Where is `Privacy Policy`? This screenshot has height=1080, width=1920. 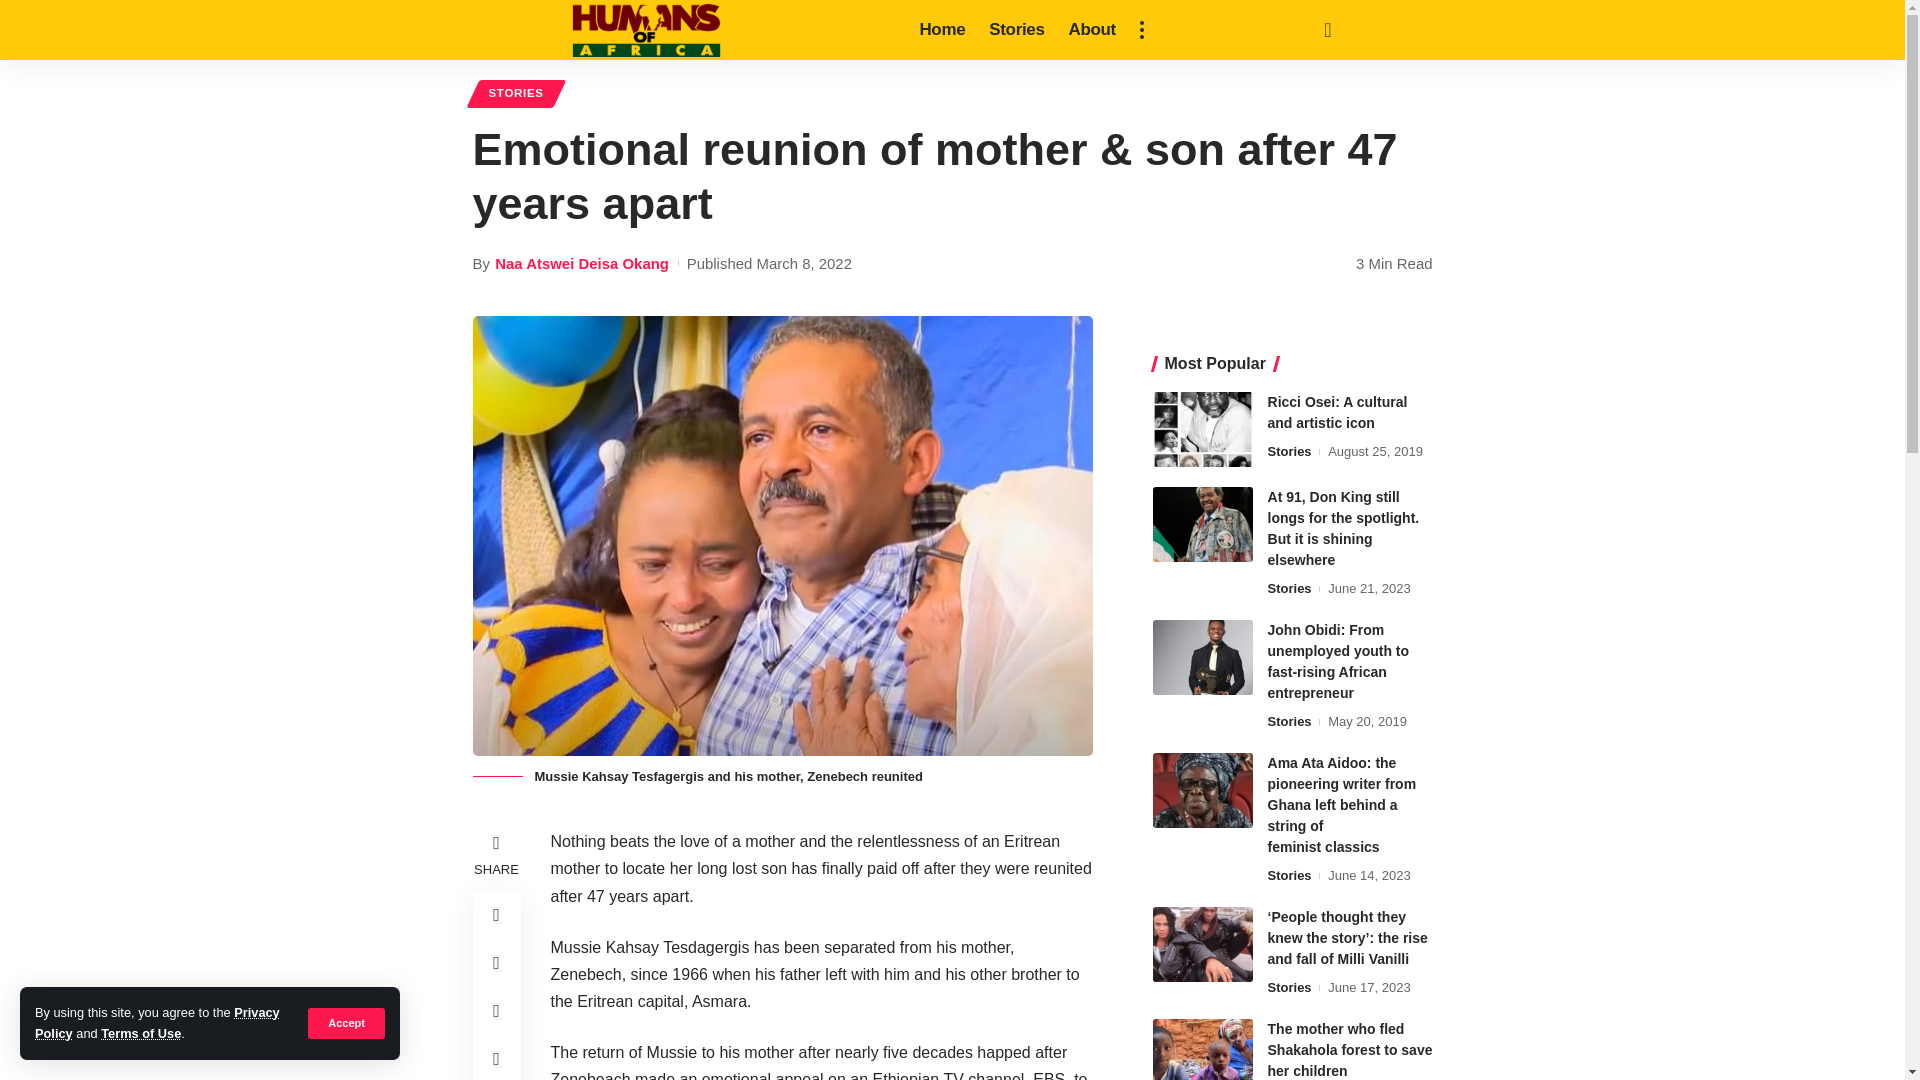 Privacy Policy is located at coordinates (157, 1022).